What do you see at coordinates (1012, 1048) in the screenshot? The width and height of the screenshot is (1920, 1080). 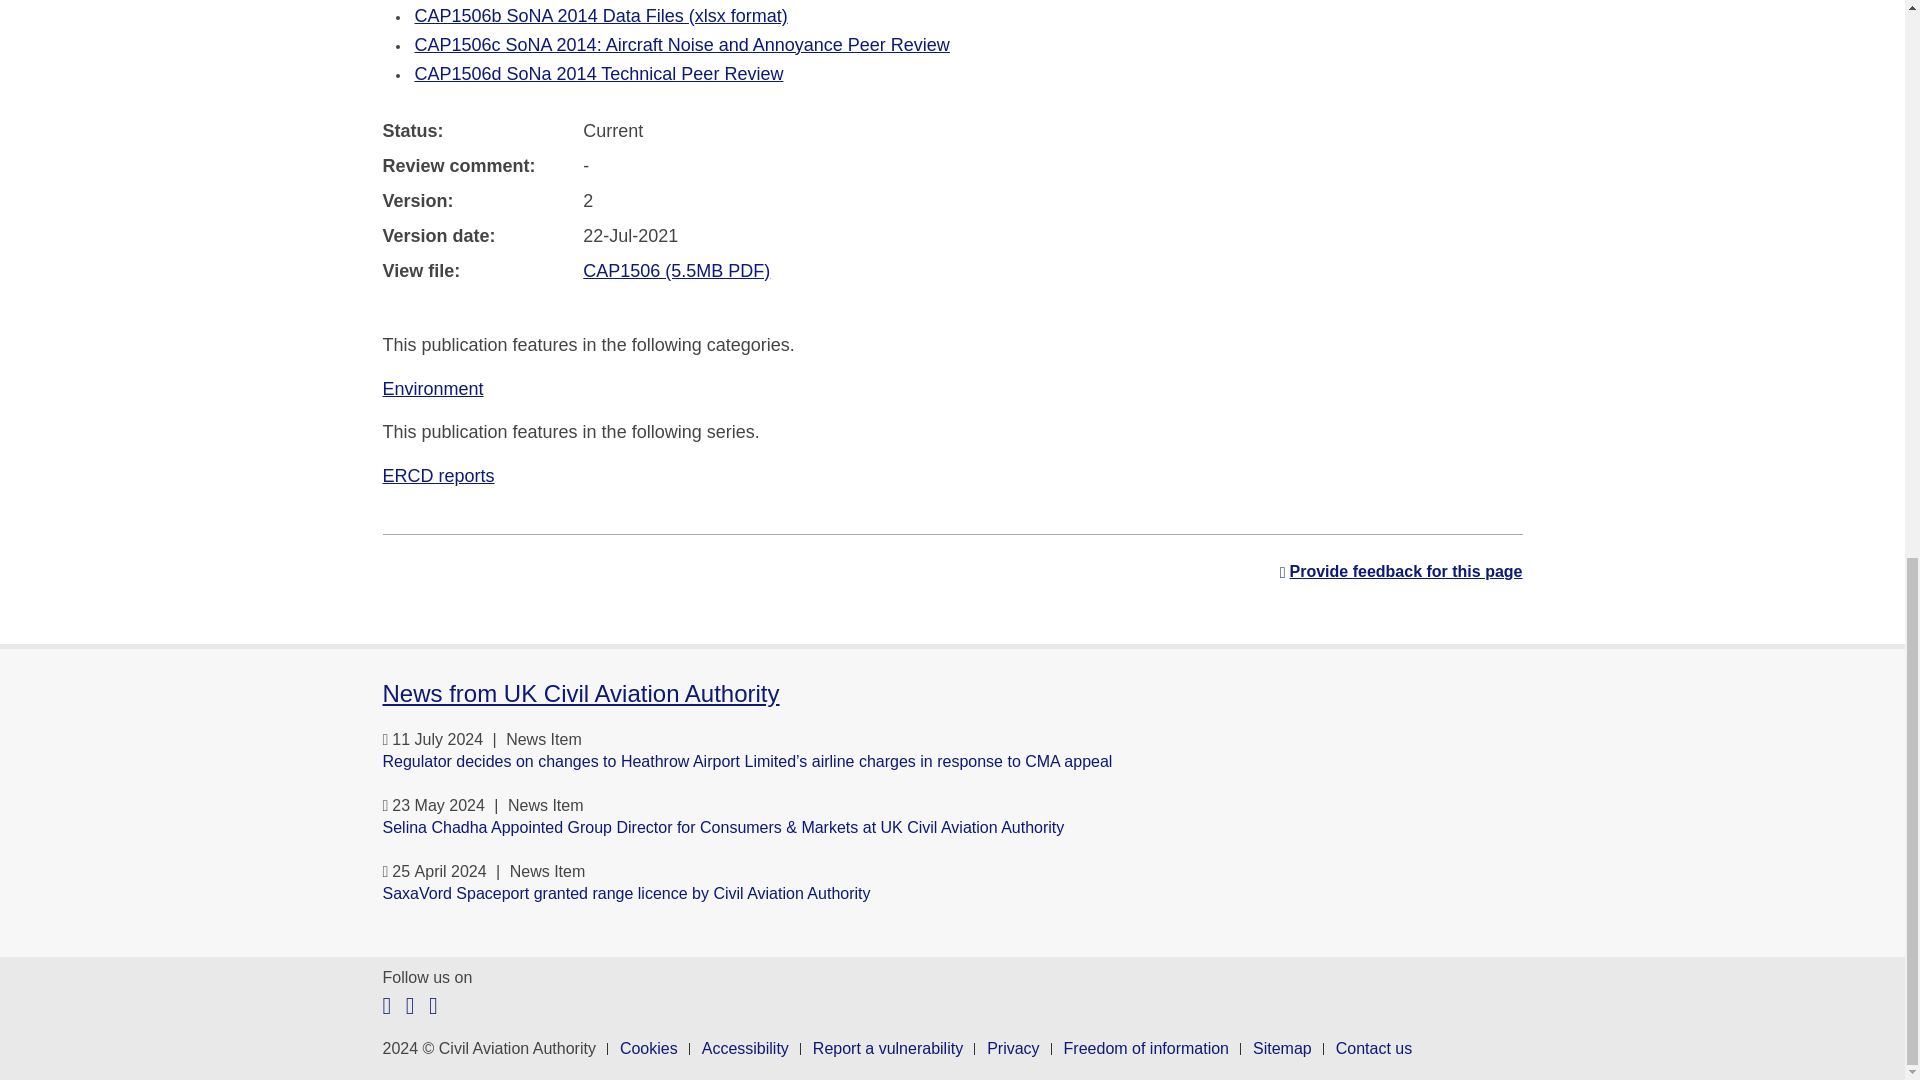 I see `Privacy` at bounding box center [1012, 1048].